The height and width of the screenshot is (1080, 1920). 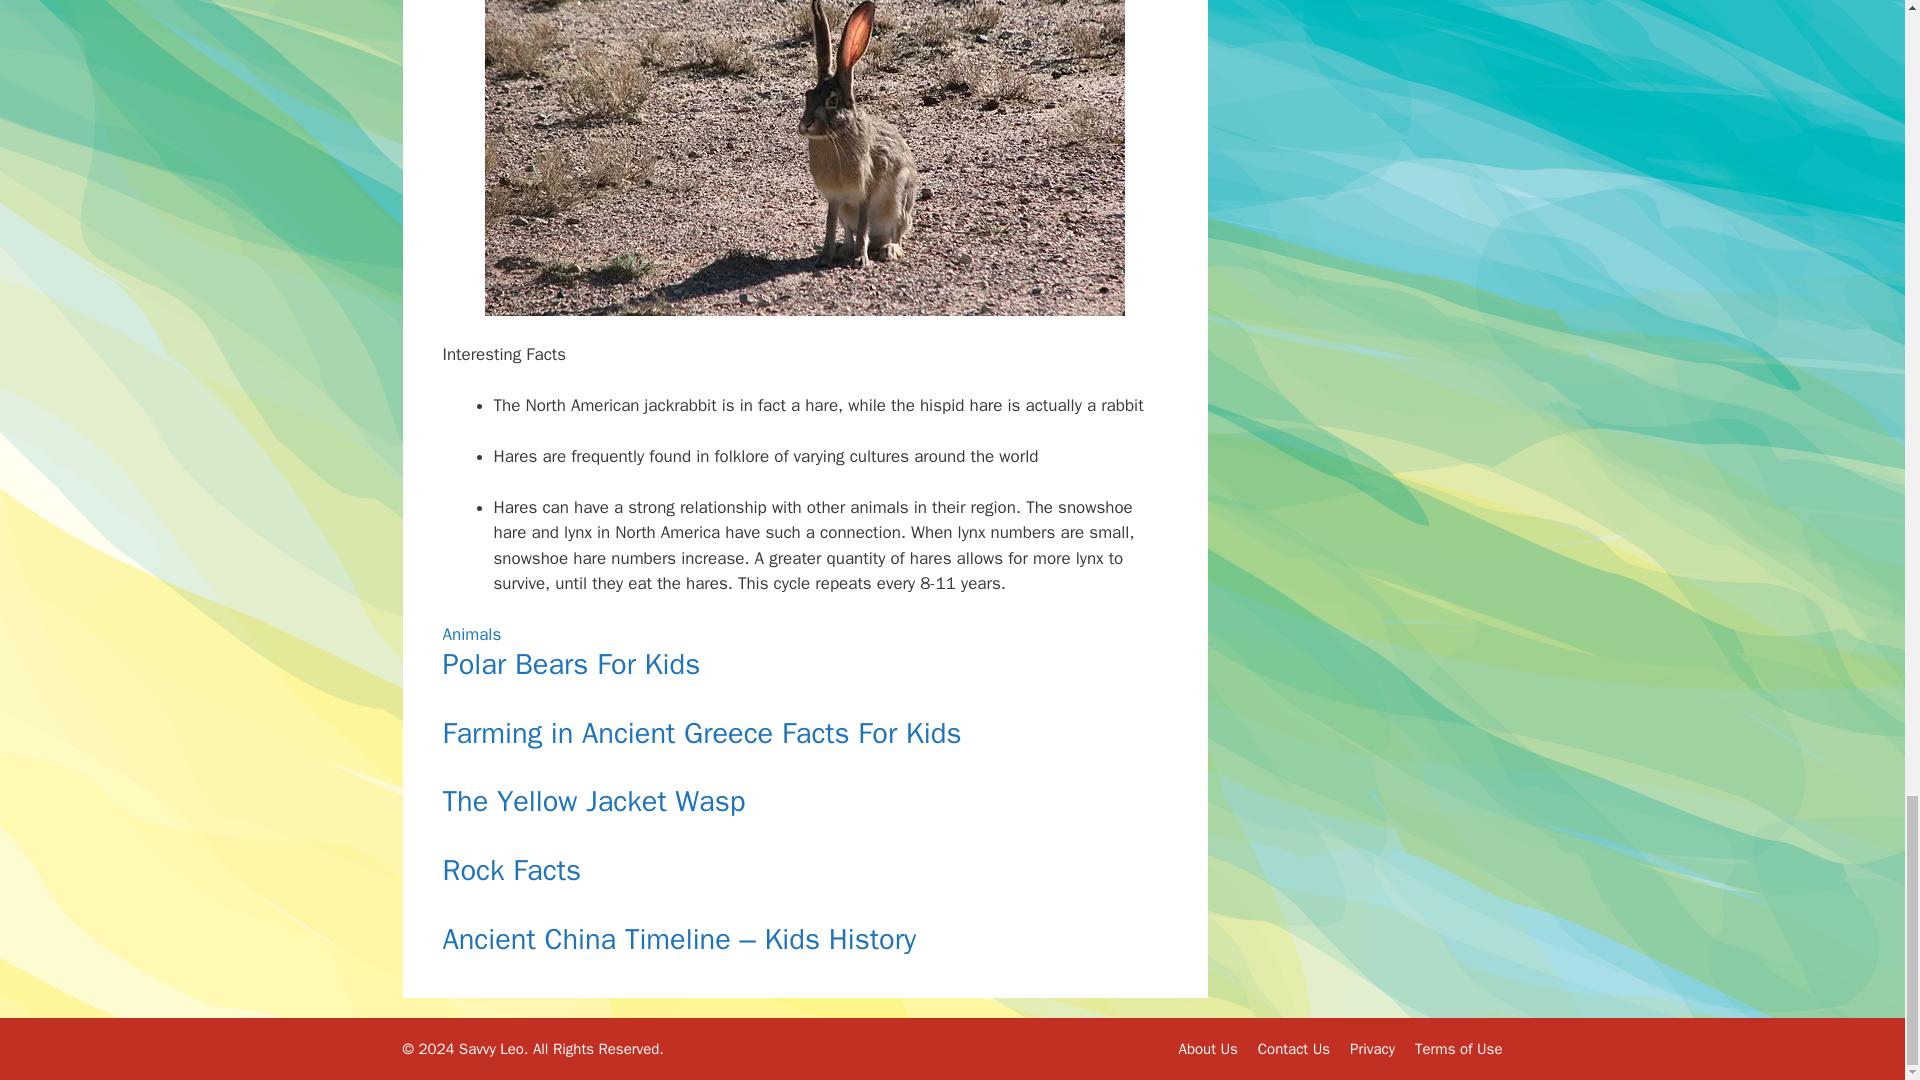 What do you see at coordinates (1207, 1049) in the screenshot?
I see `About Us` at bounding box center [1207, 1049].